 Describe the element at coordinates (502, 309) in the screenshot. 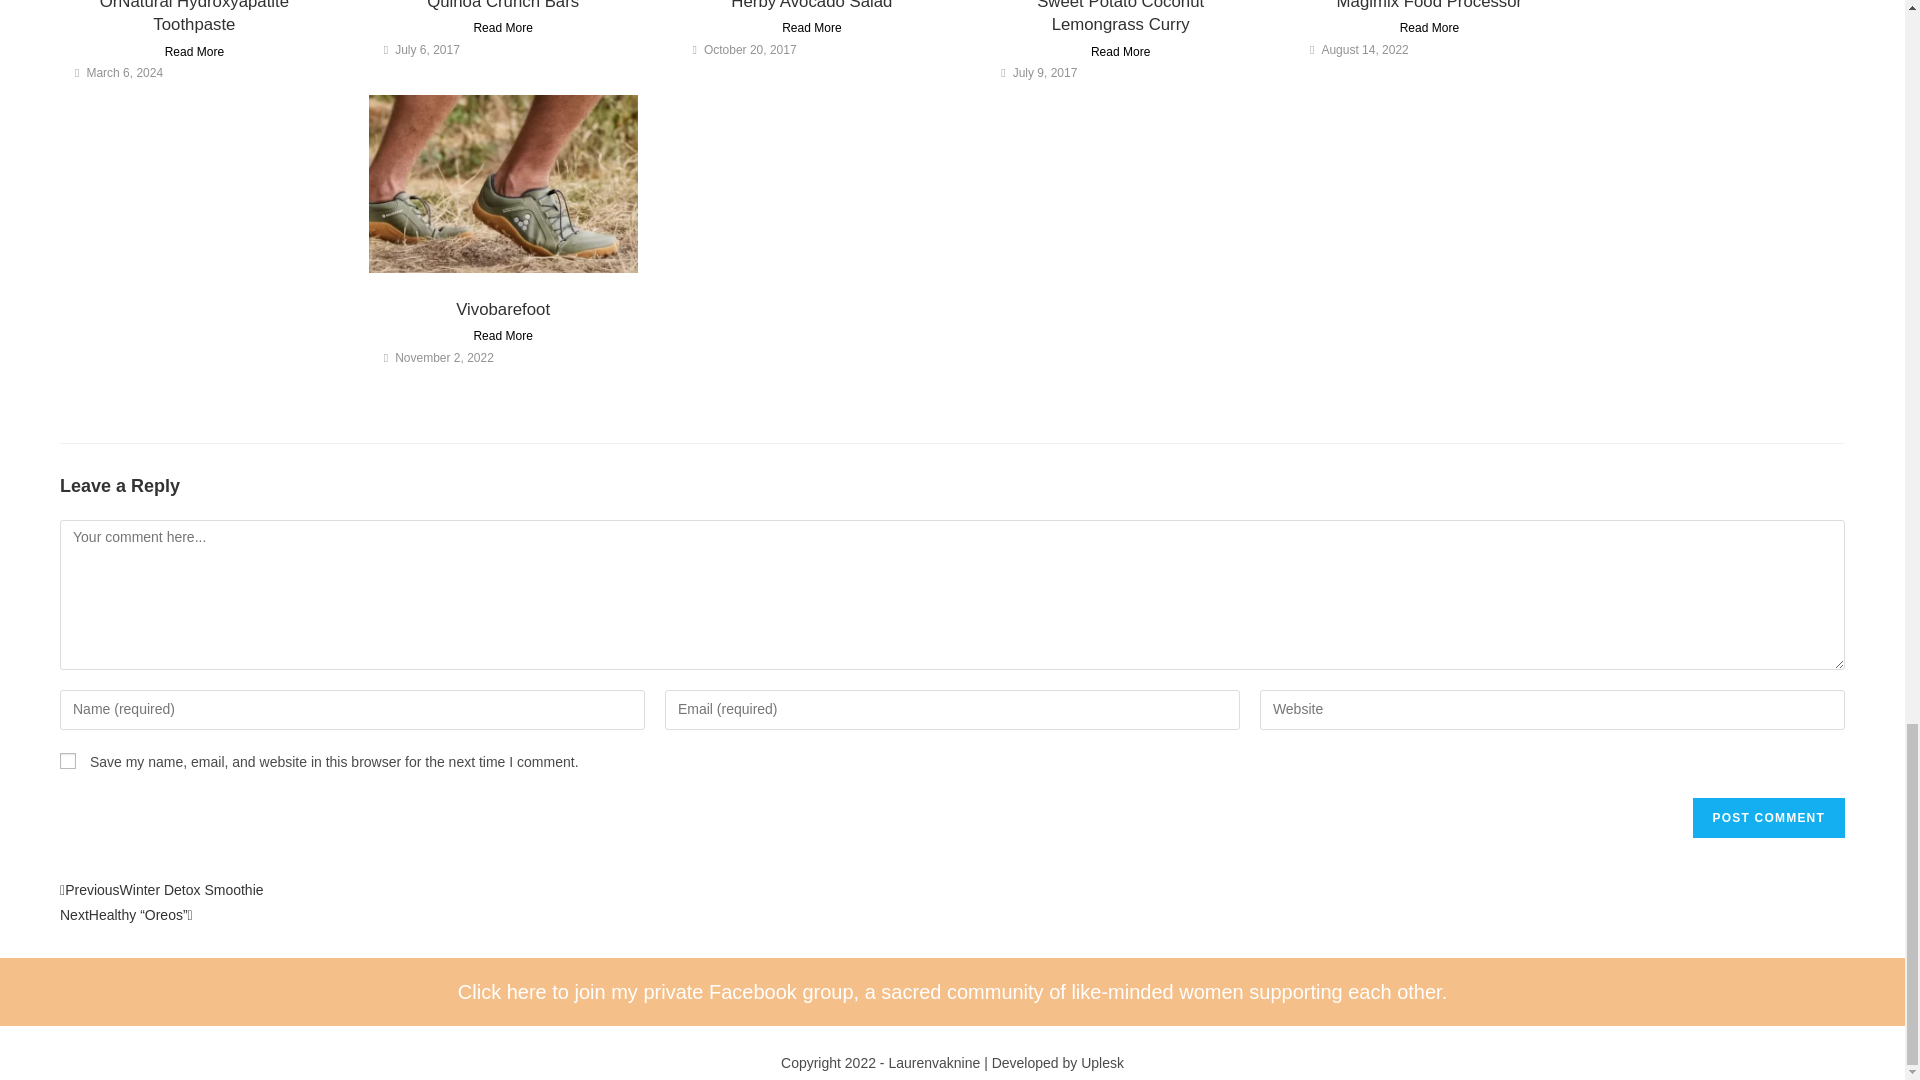

I see `Vivobarefoot` at that location.